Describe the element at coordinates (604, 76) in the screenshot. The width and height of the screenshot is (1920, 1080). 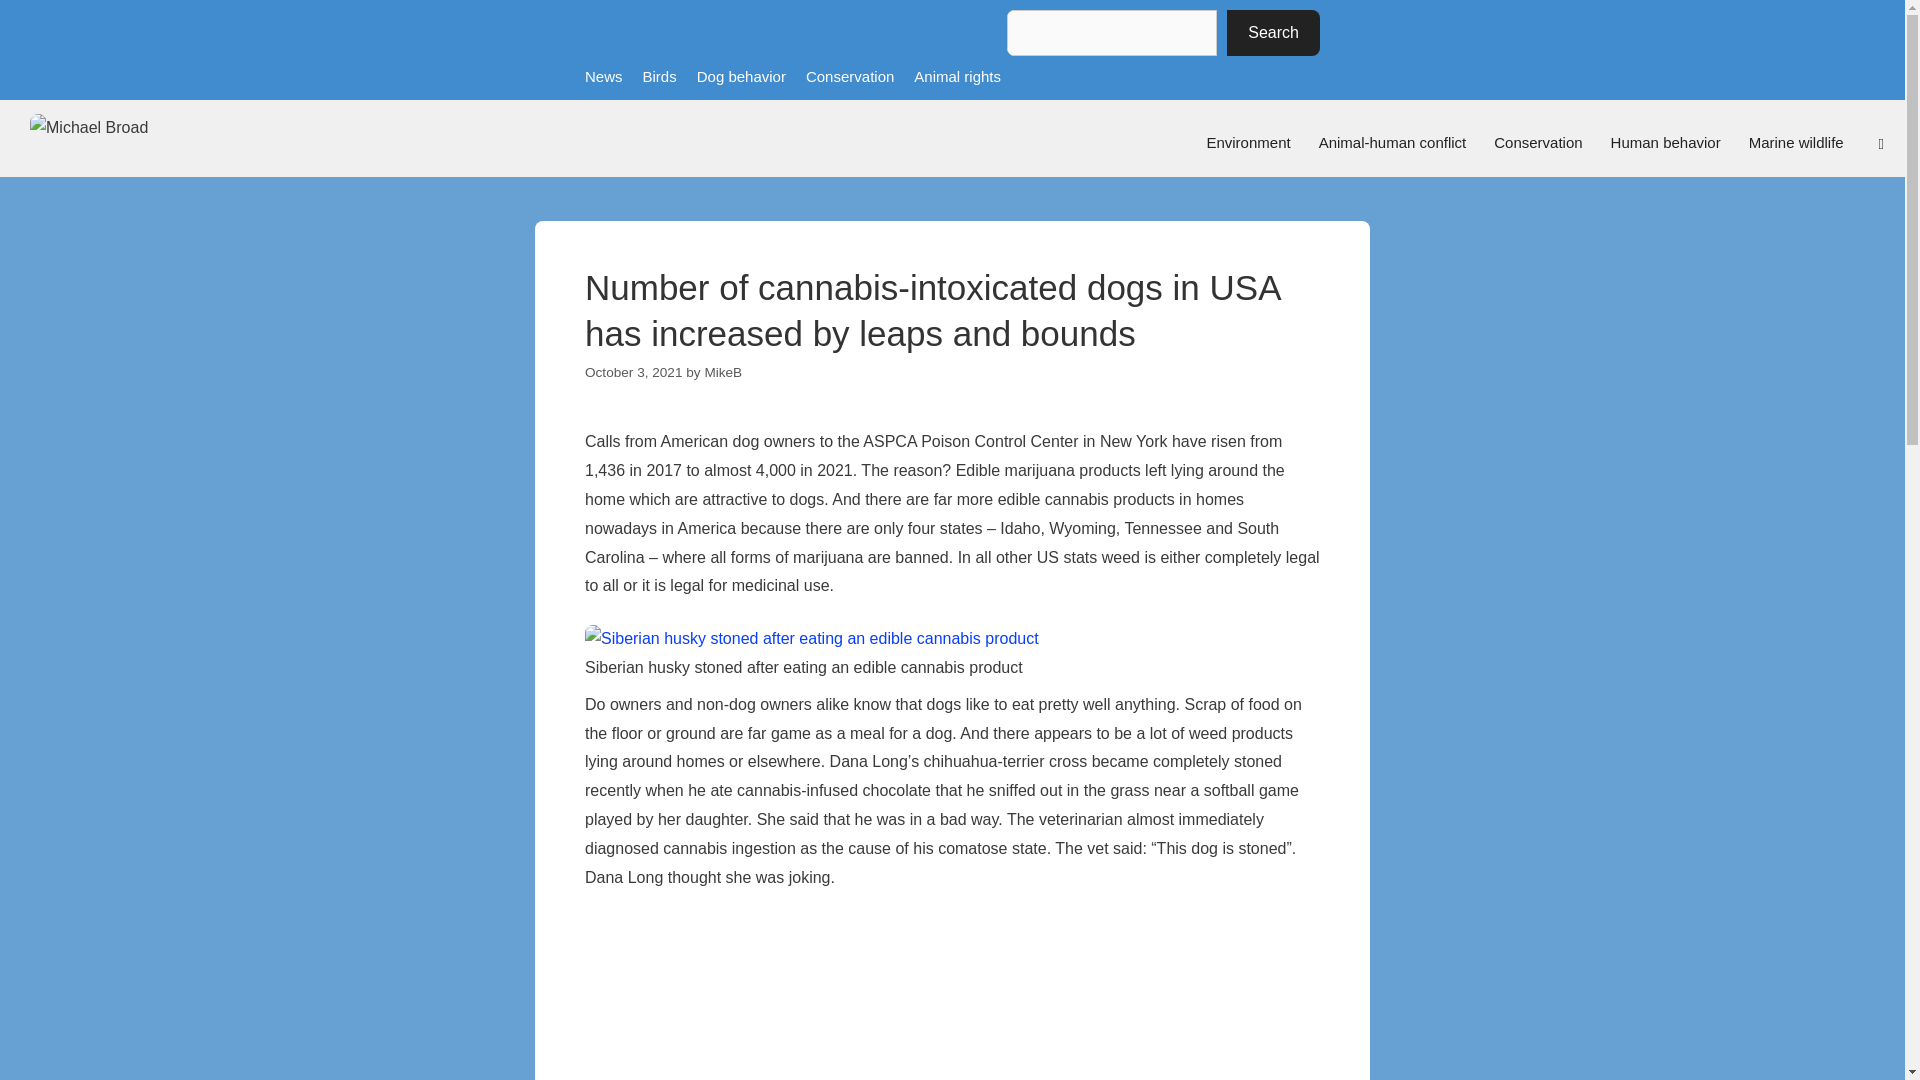
I see `News` at that location.